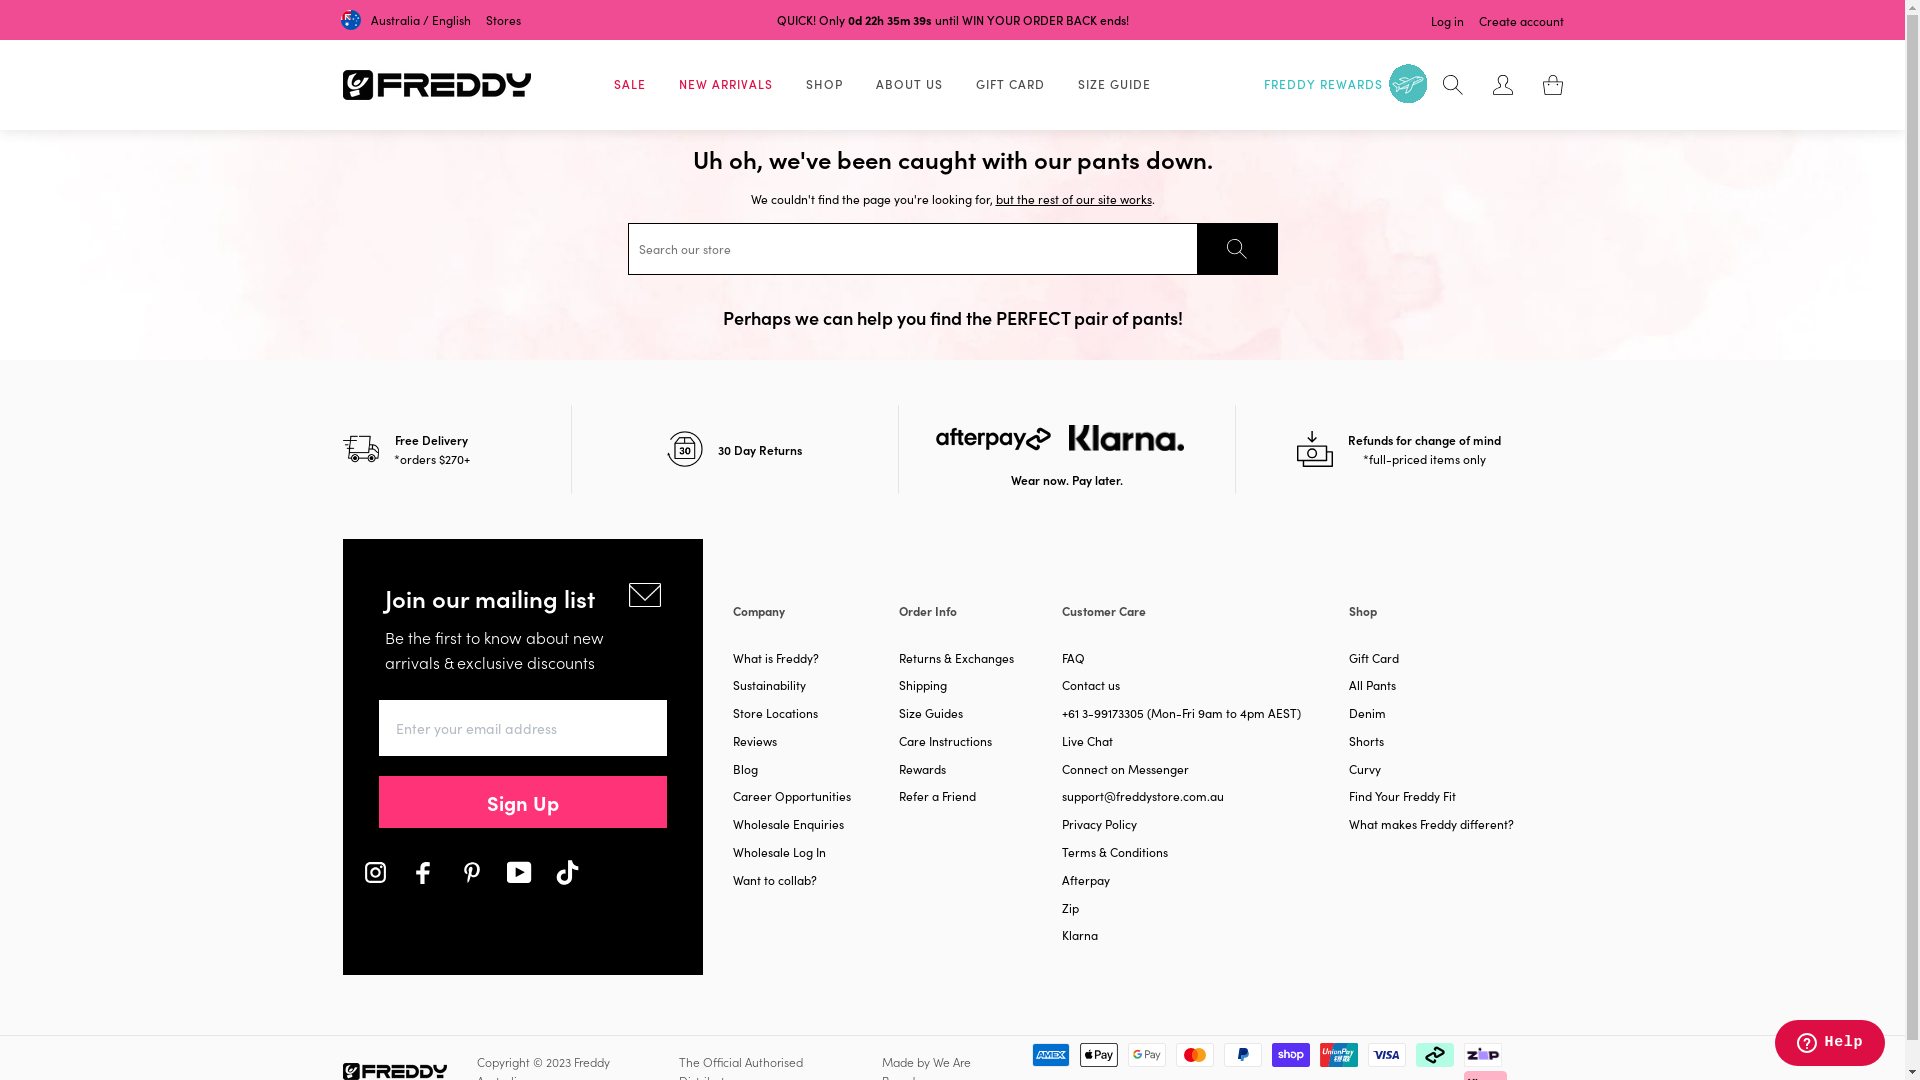  I want to click on Shop, so click(1456, 624).